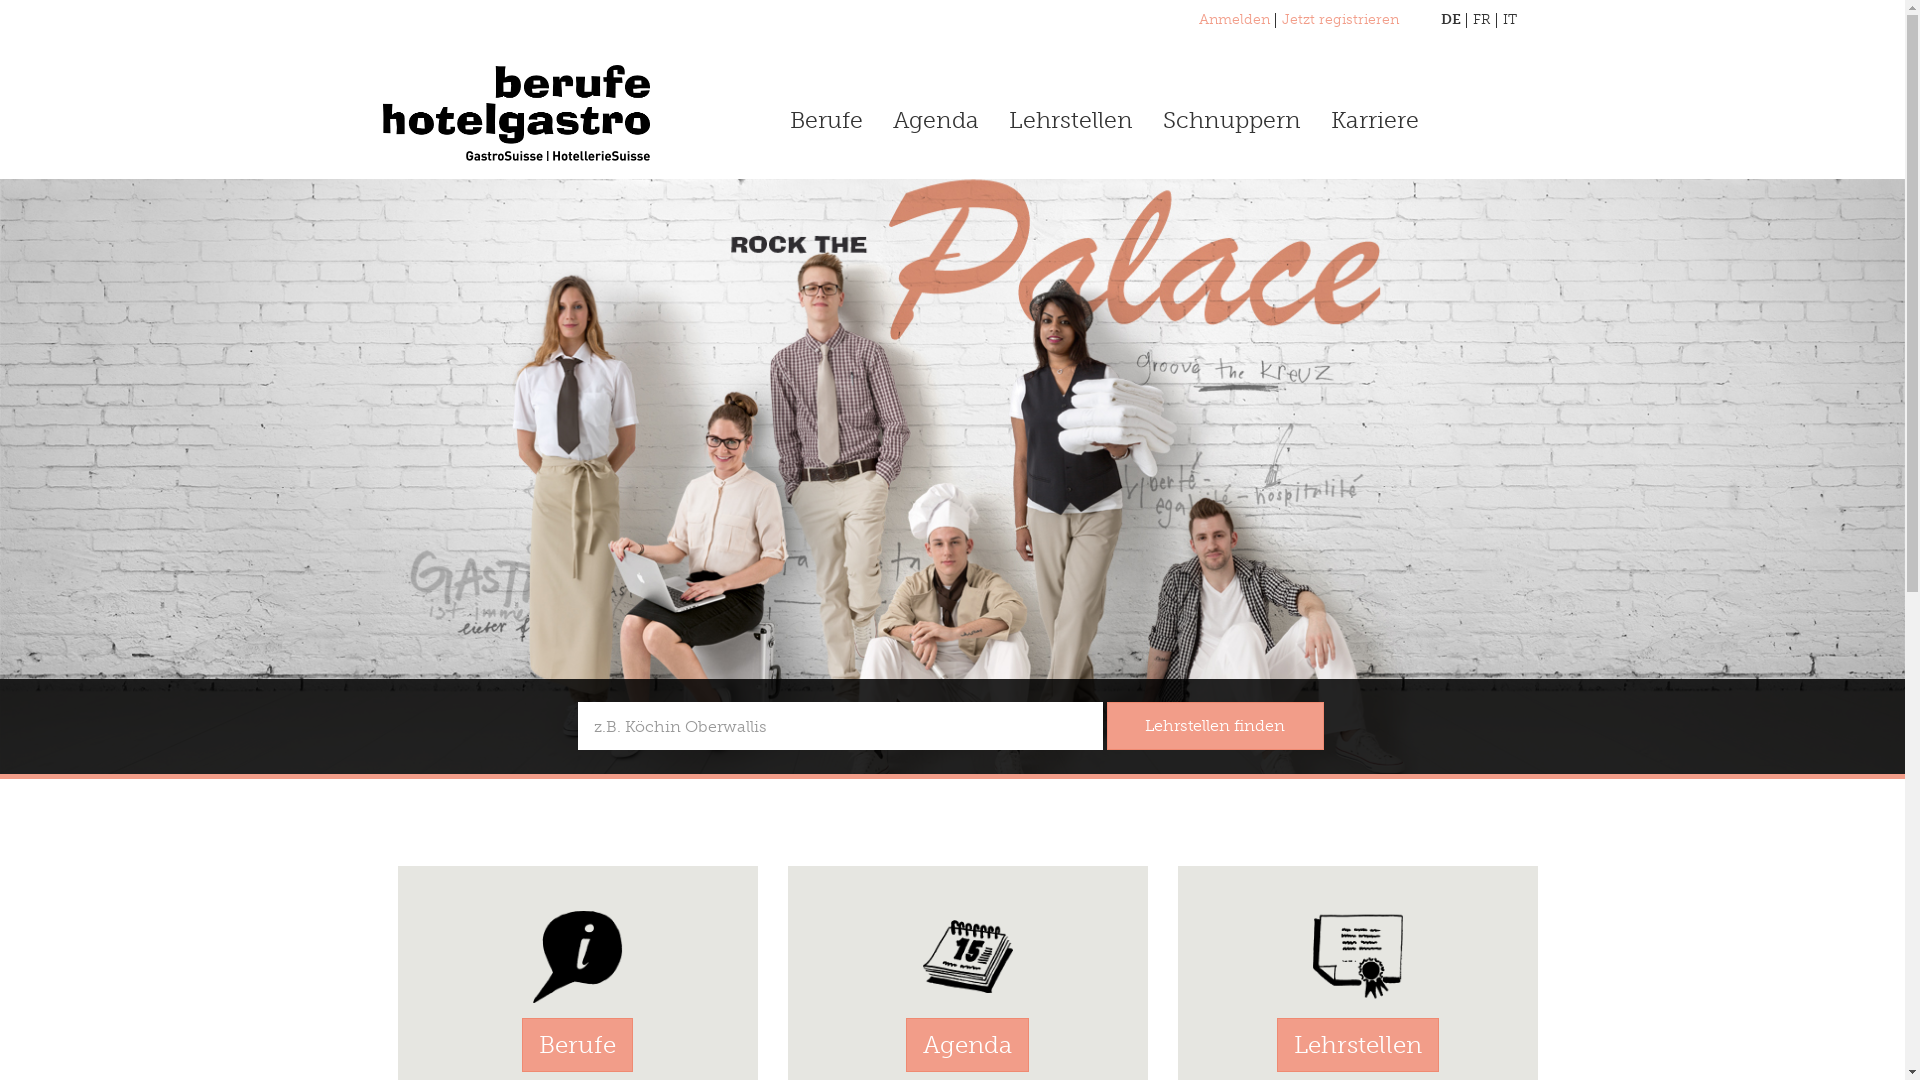 The height and width of the screenshot is (1080, 1920). Describe the element at coordinates (1509, 20) in the screenshot. I see `IT` at that location.